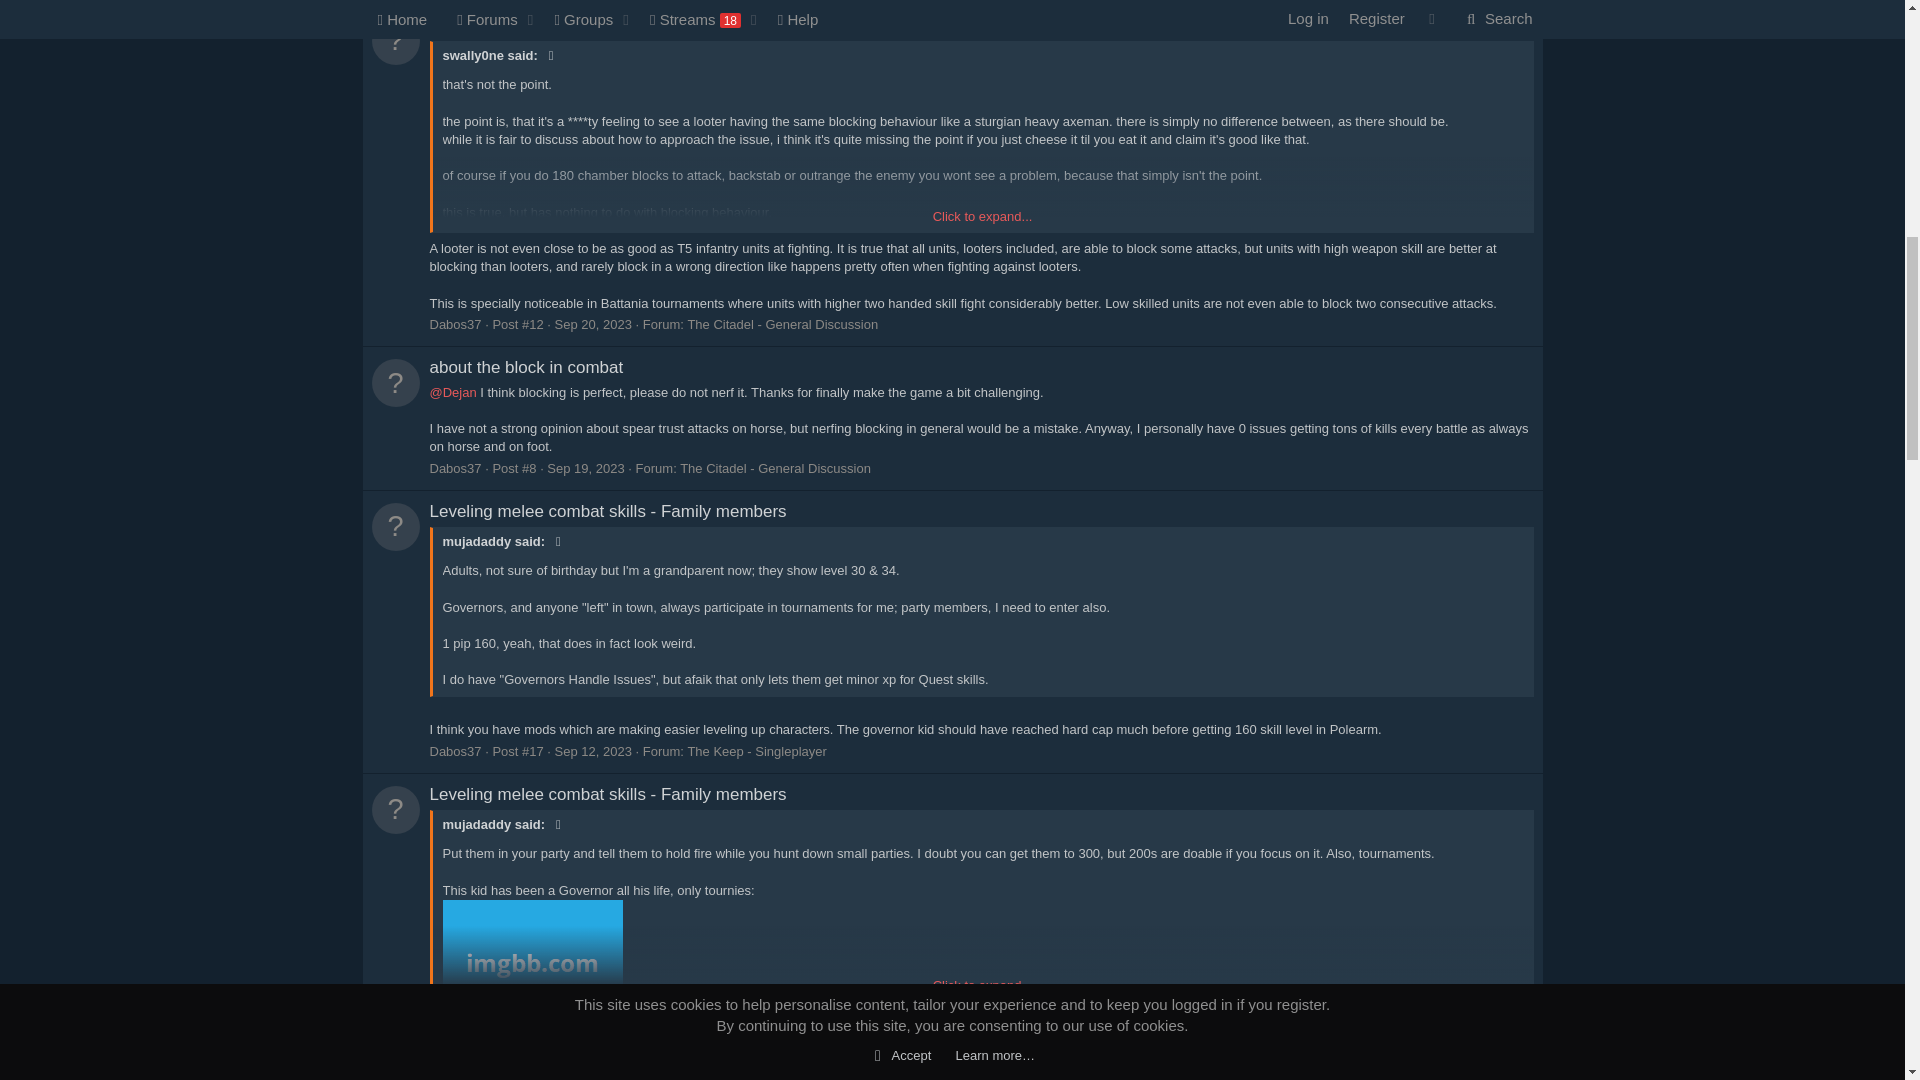  What do you see at coordinates (532, 990) in the screenshot?
I see `Governor-Melee-Skills.jpg` at bounding box center [532, 990].